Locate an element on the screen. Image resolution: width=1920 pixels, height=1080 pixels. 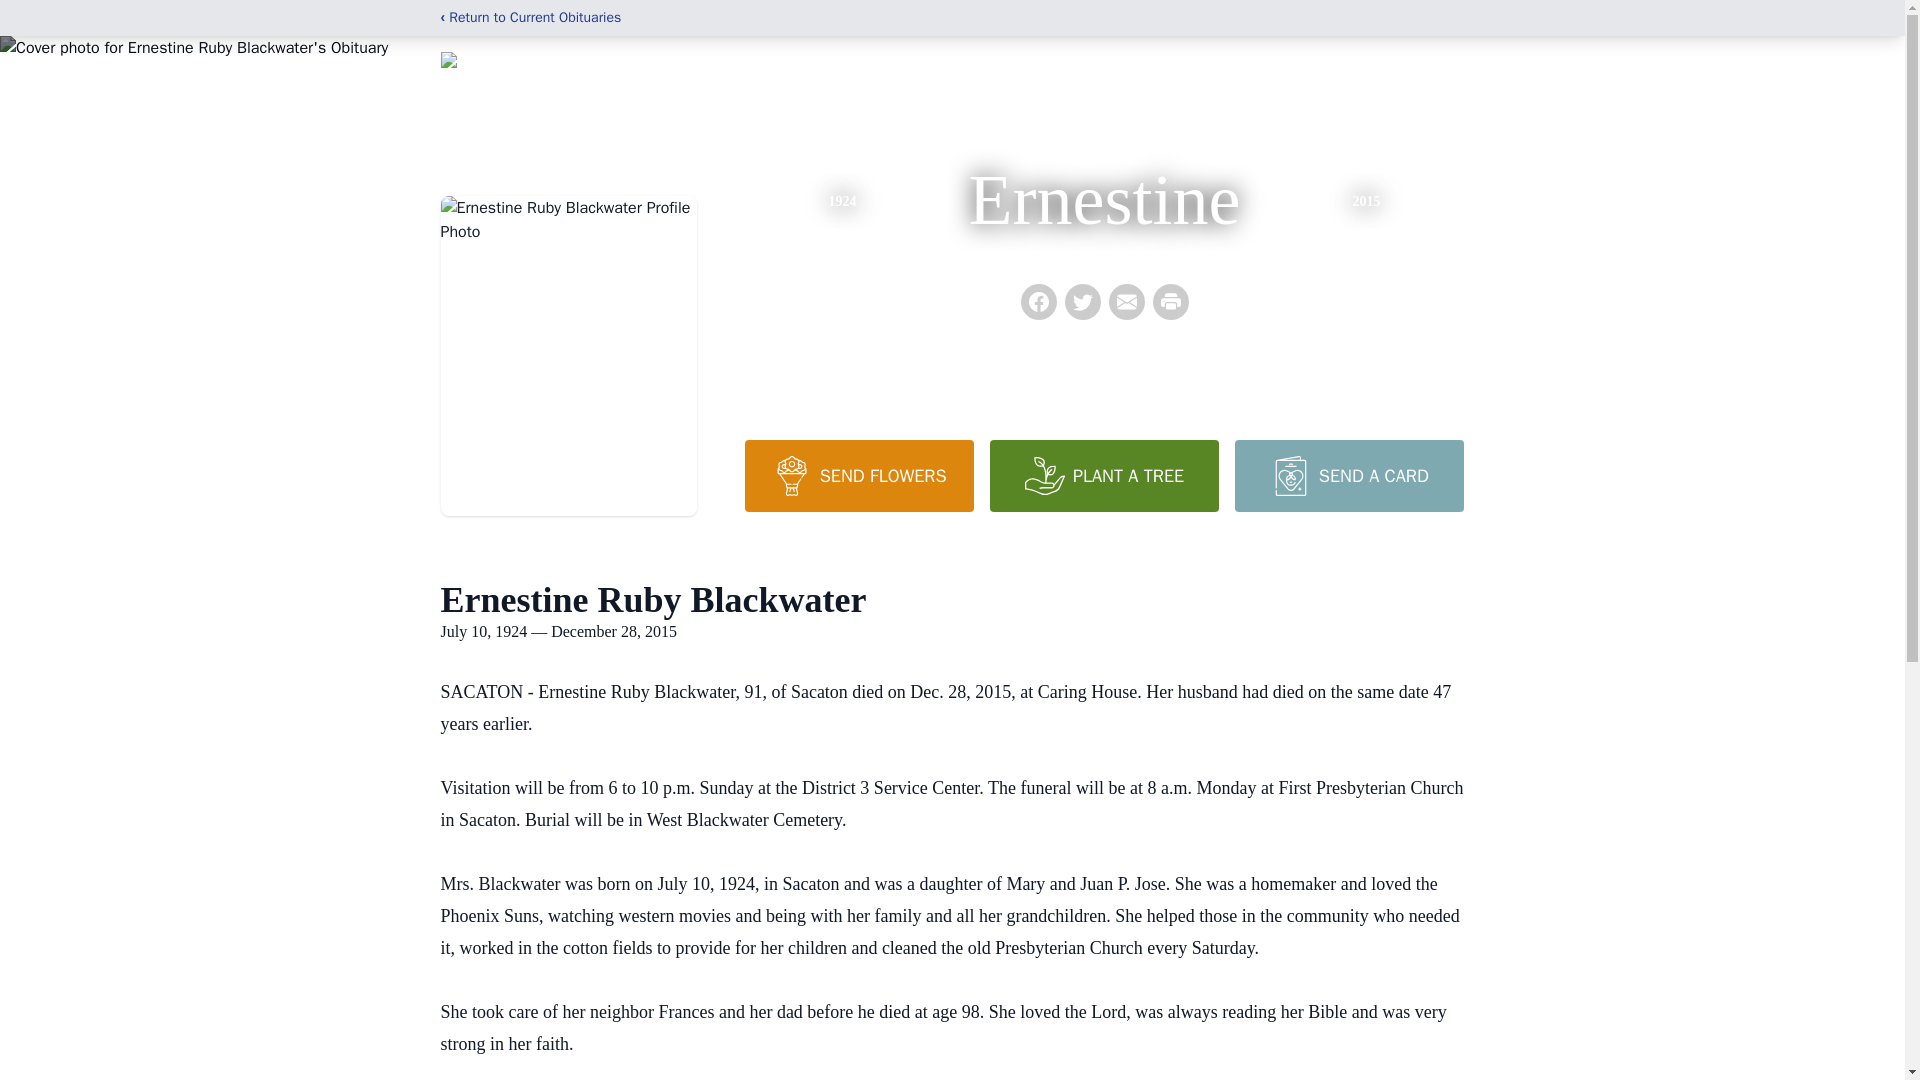
SEND FLOWERS is located at coordinates (858, 475).